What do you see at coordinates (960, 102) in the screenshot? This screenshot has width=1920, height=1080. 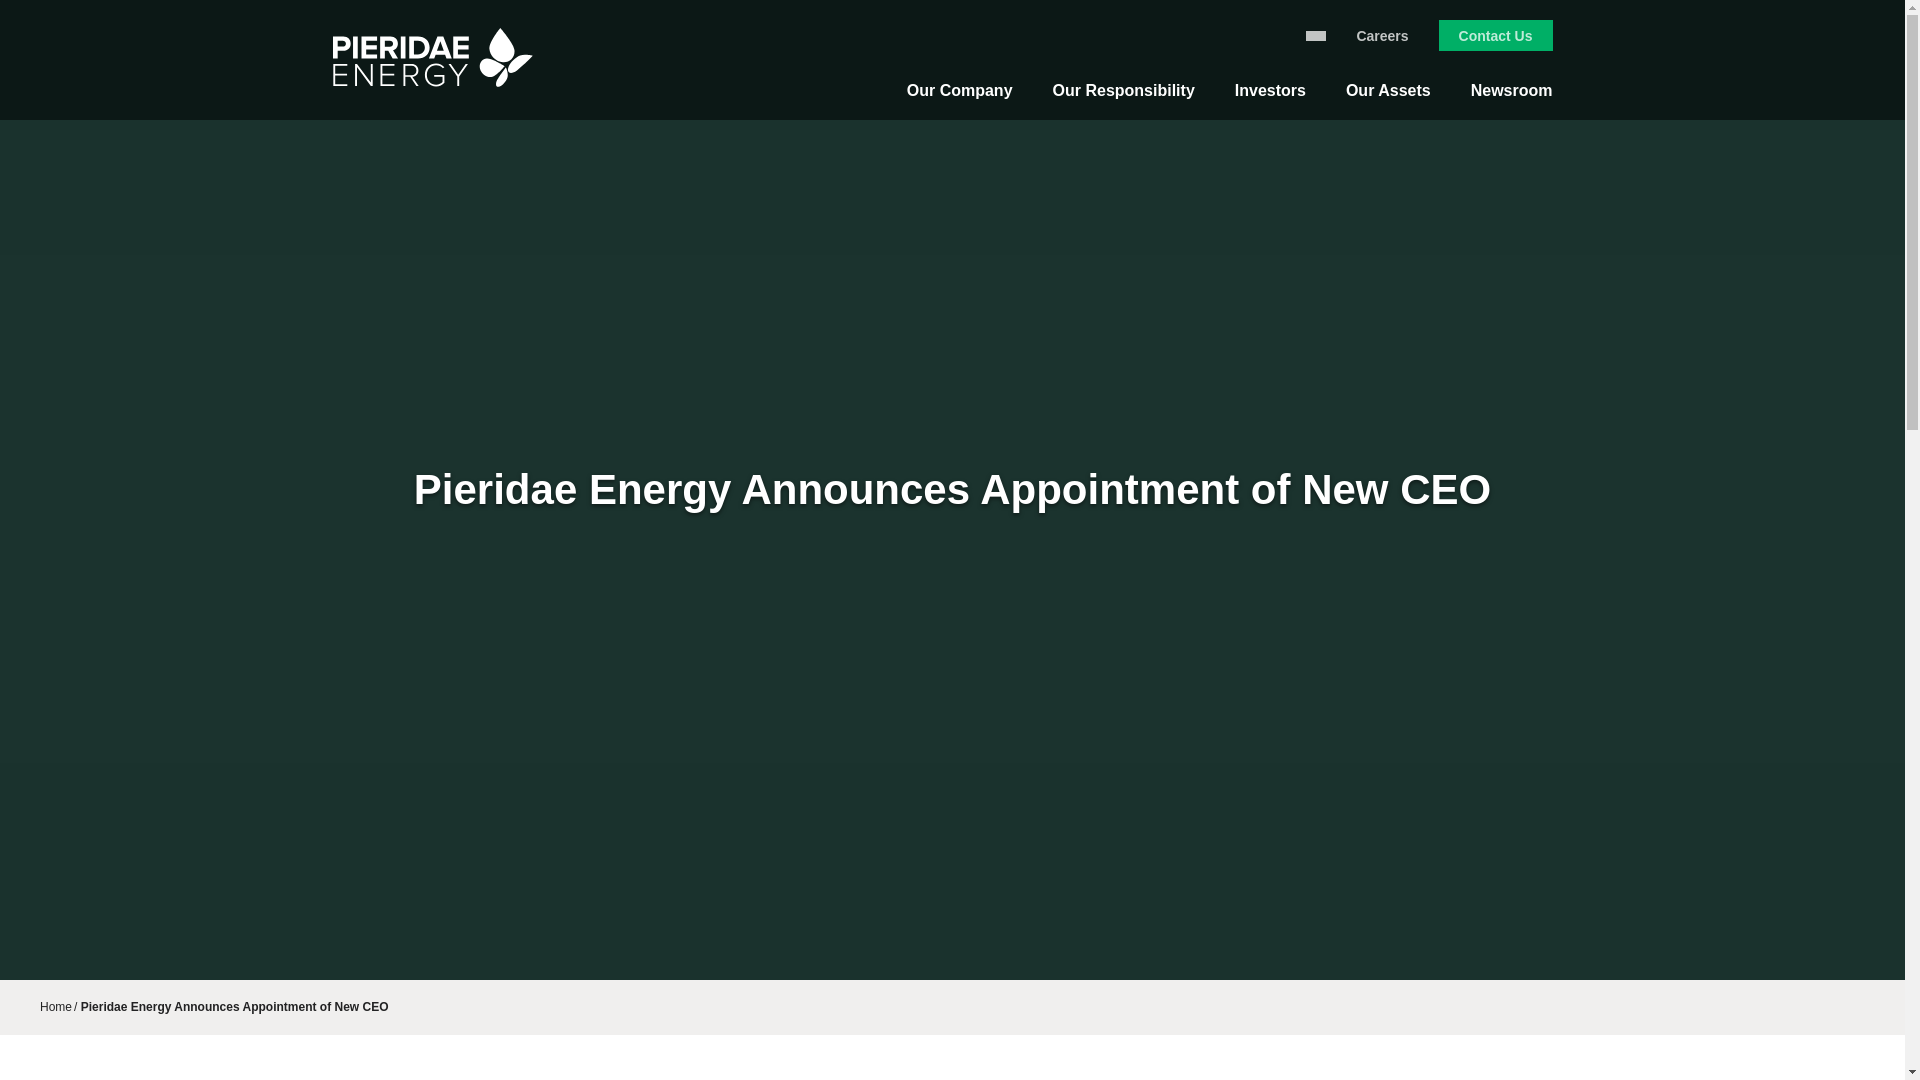 I see `Our Company` at bounding box center [960, 102].